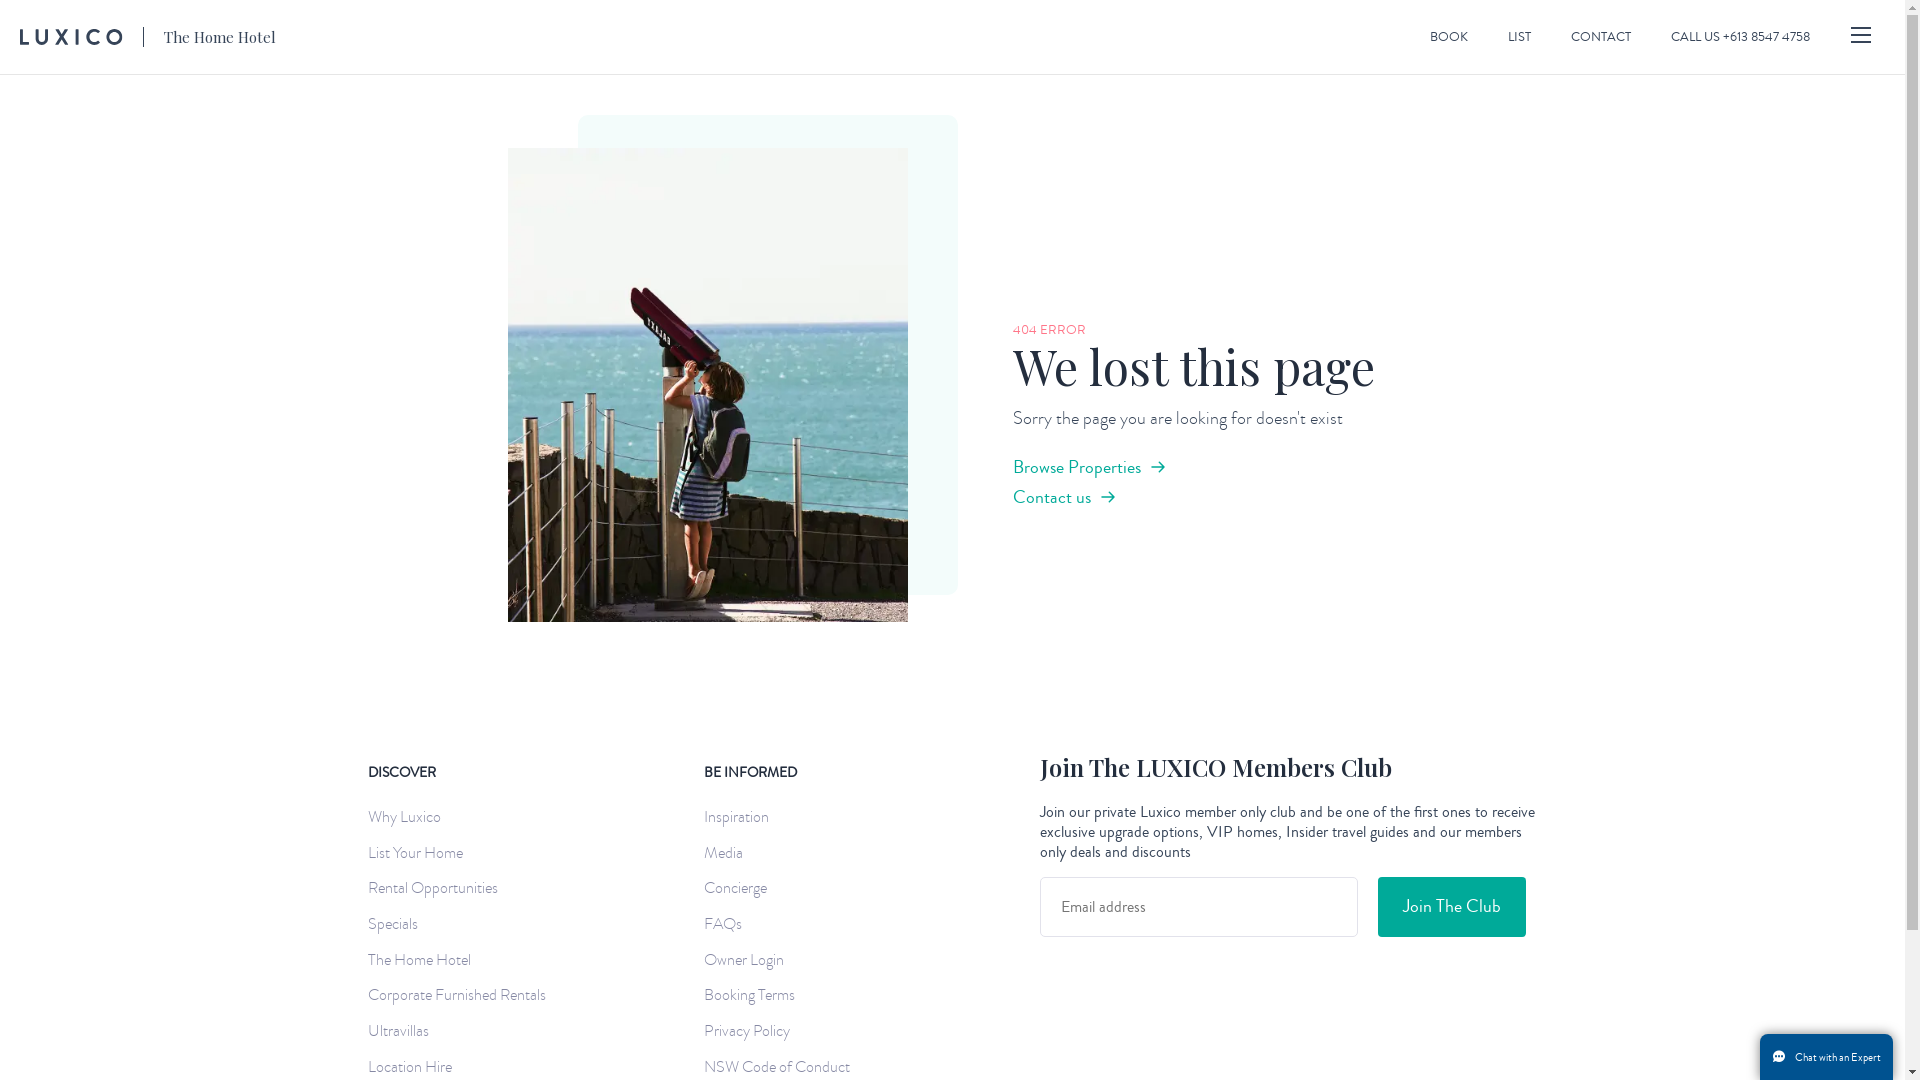 The image size is (1920, 1080). What do you see at coordinates (749, 960) in the screenshot?
I see `Owner Login` at bounding box center [749, 960].